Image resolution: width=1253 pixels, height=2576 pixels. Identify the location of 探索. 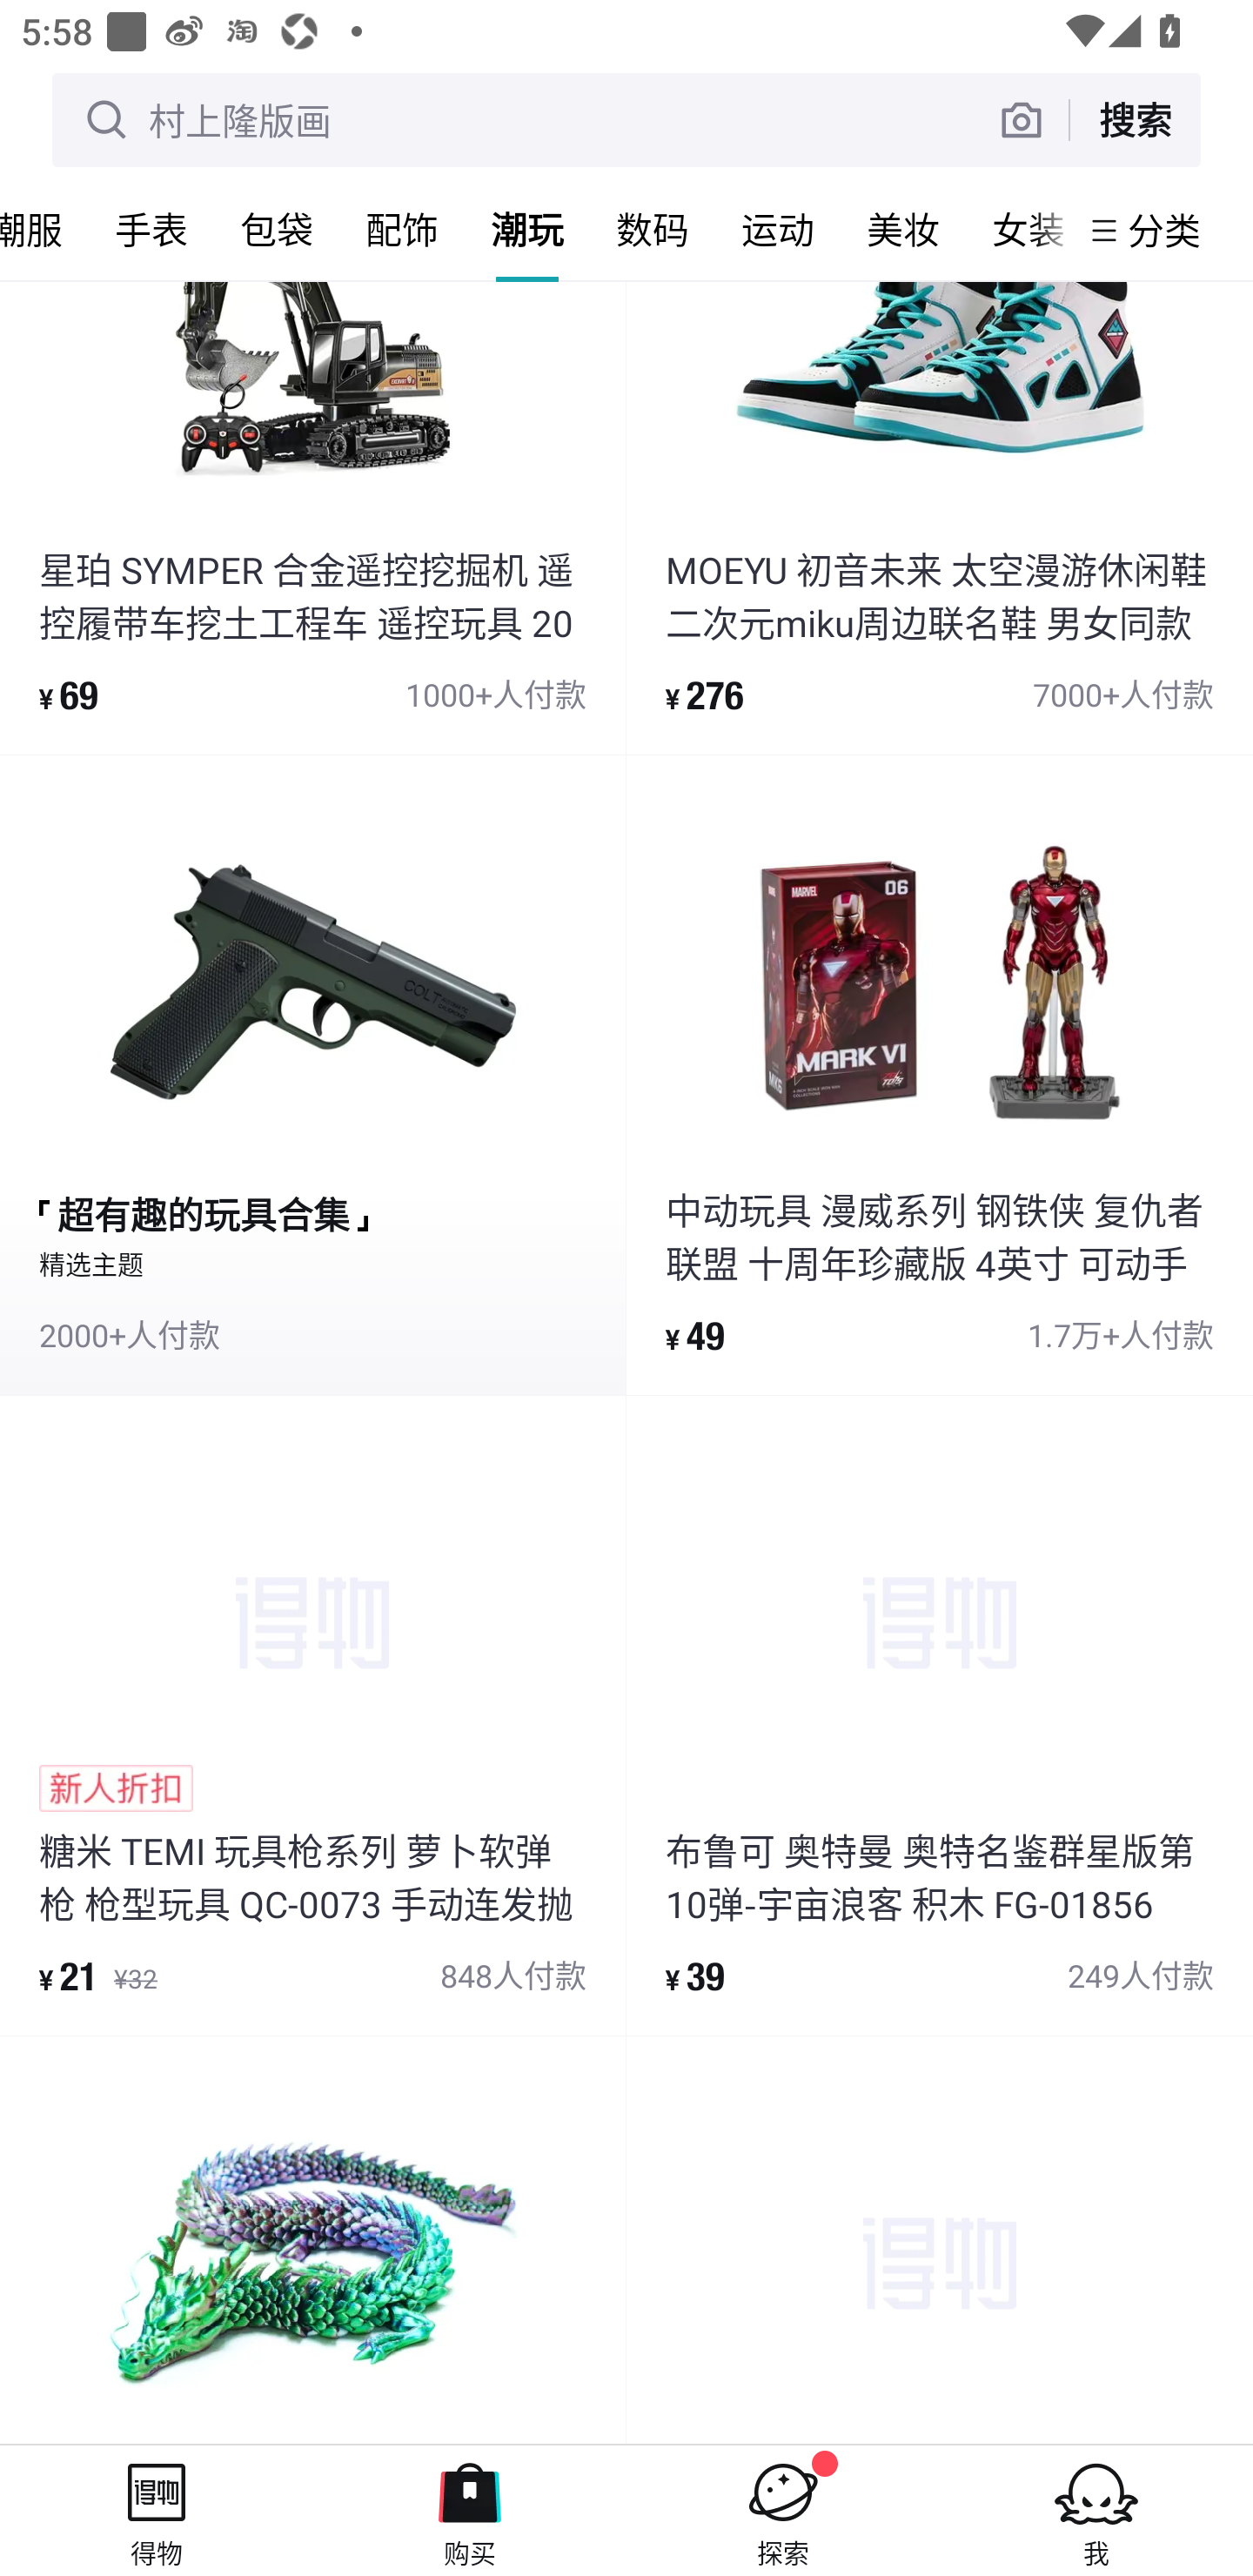
(783, 2510).